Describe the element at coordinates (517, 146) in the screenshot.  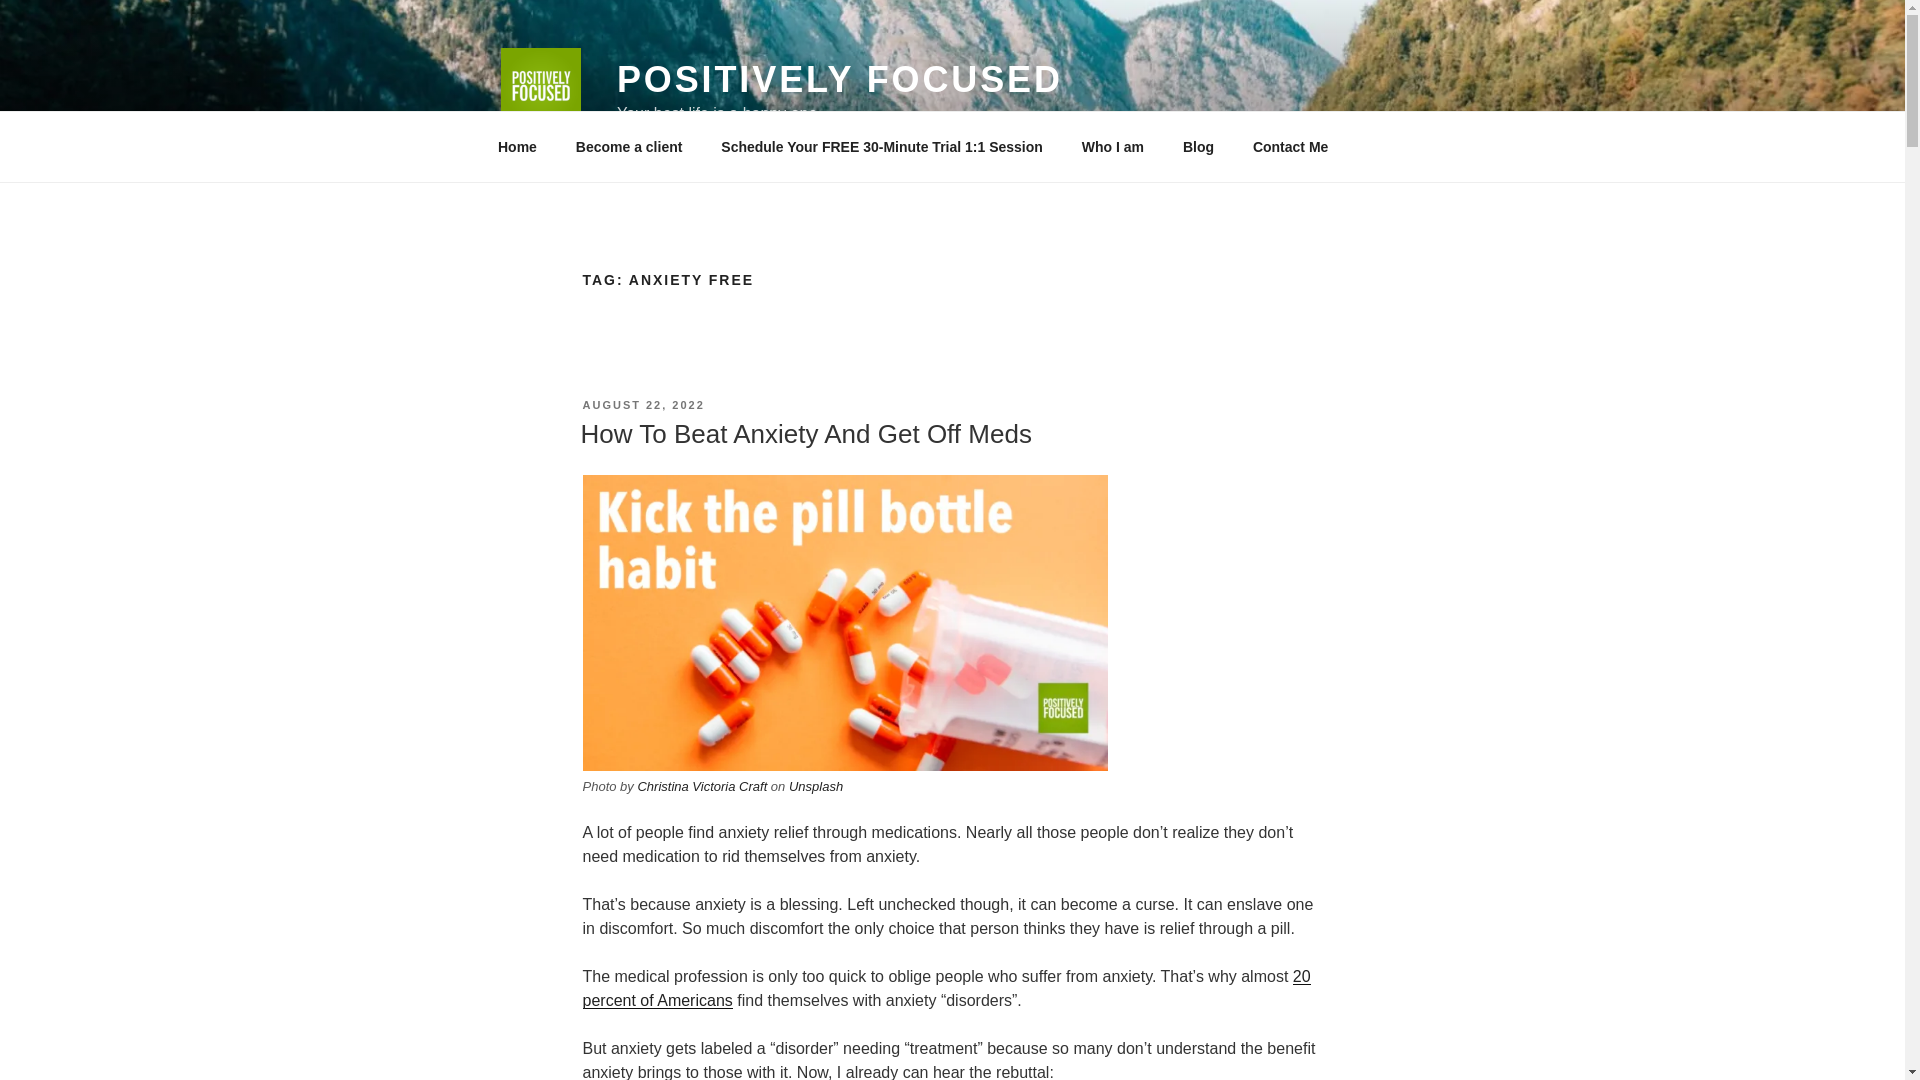
I see `Home` at that location.